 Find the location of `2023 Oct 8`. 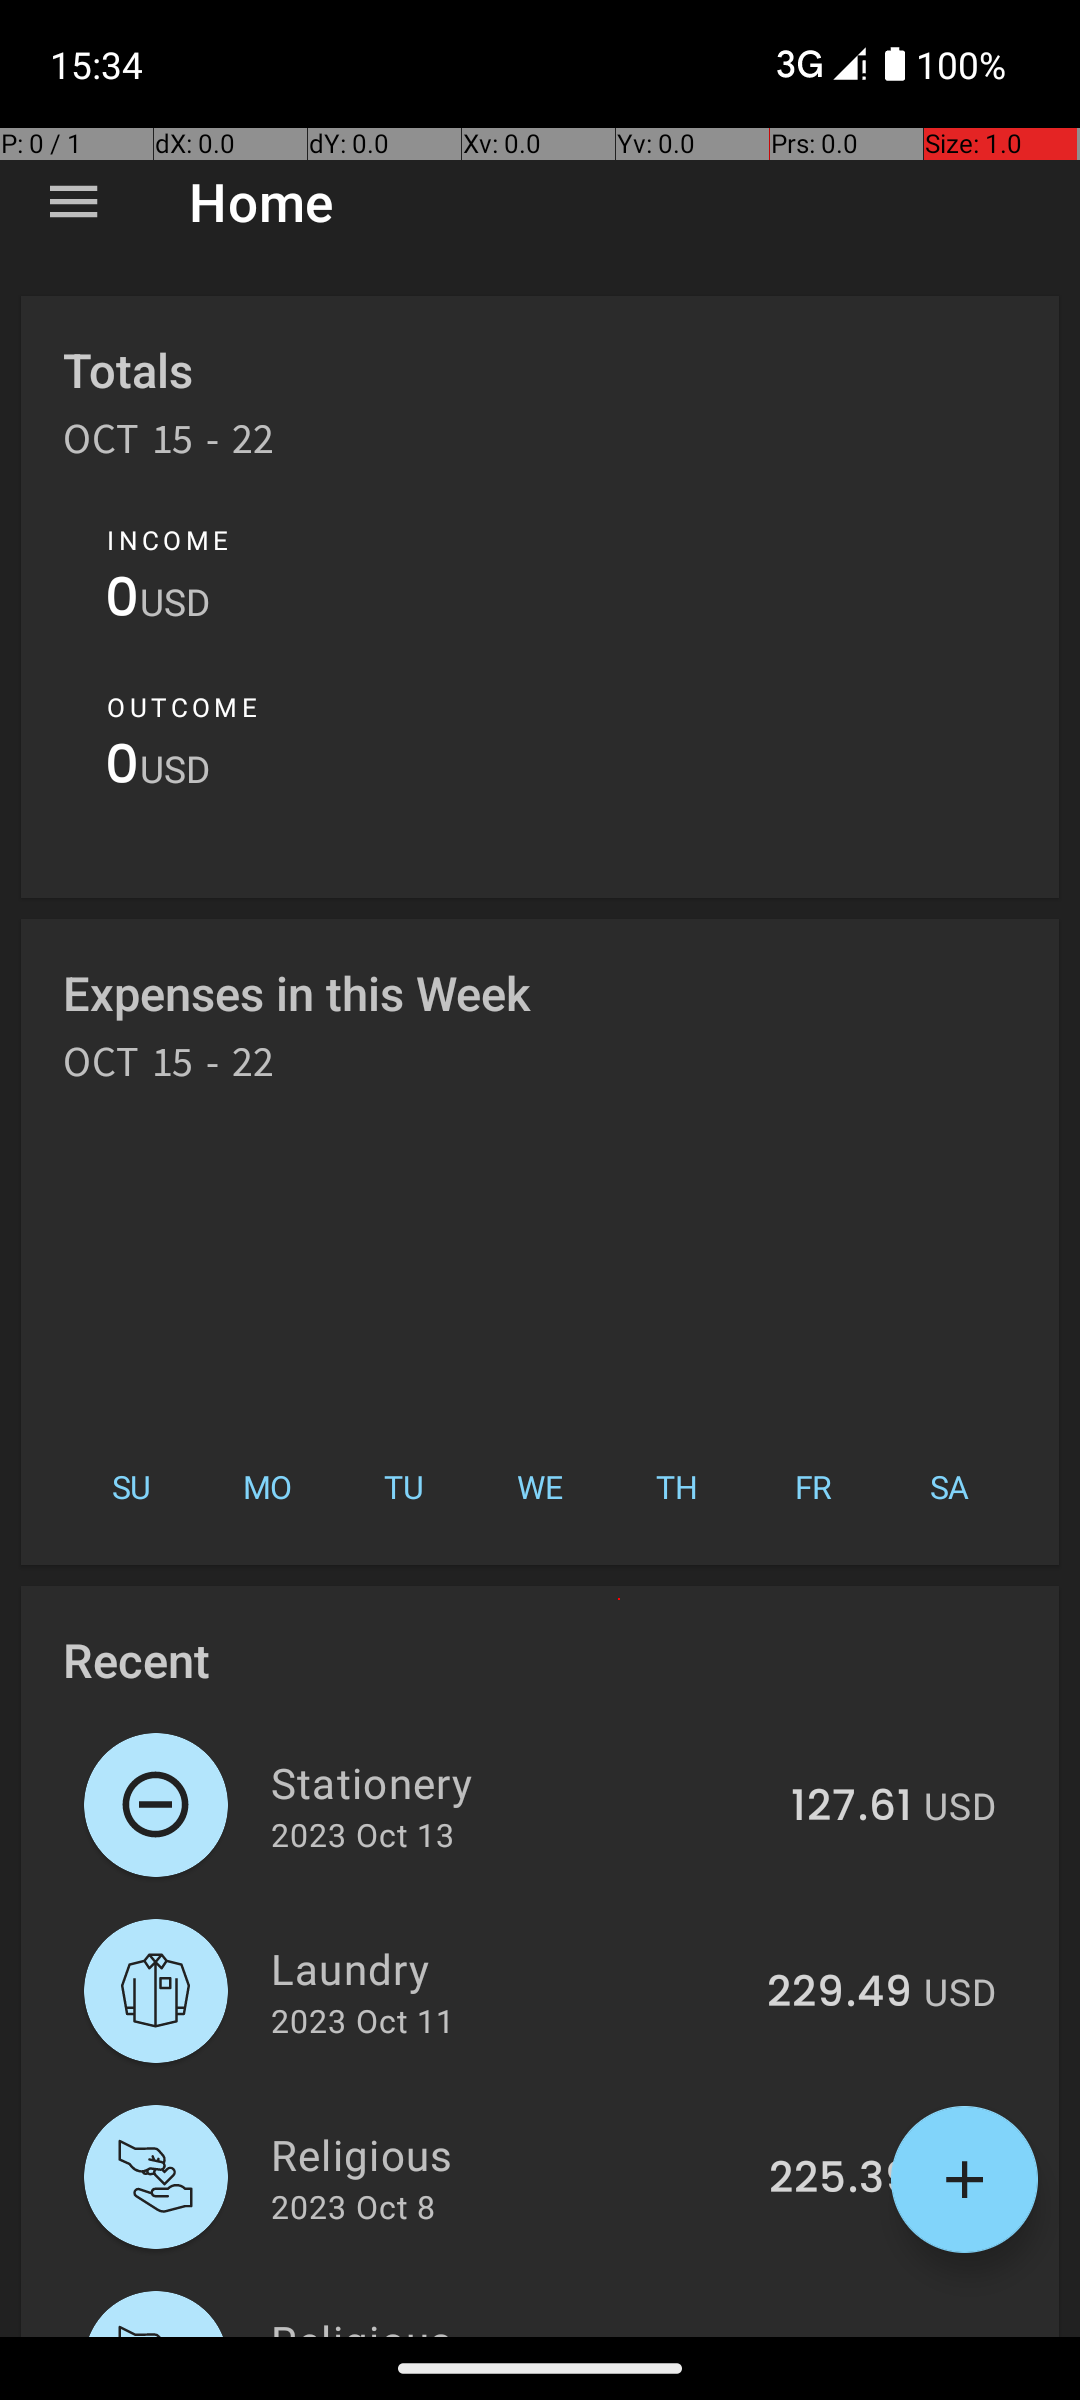

2023 Oct 8 is located at coordinates (353, 2206).